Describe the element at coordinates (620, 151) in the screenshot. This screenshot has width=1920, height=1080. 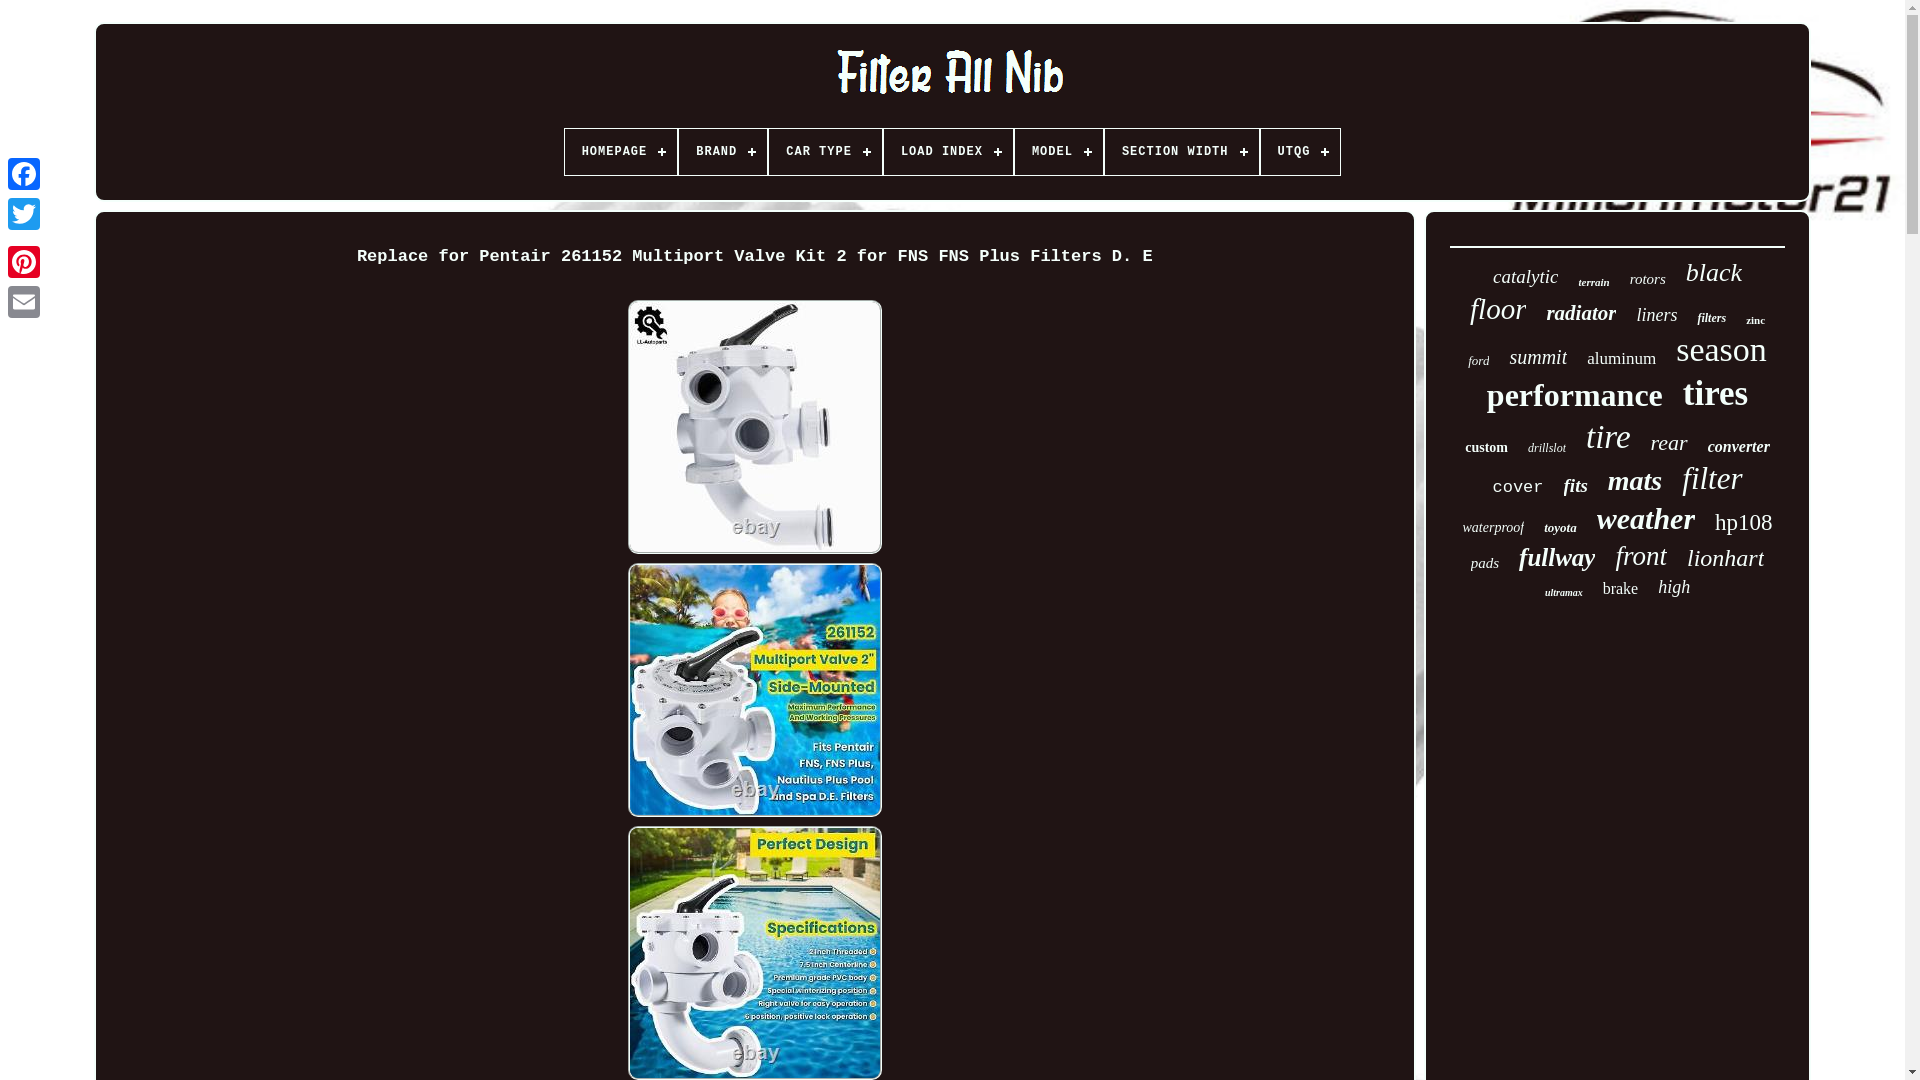
I see `HOMEPAGE` at that location.